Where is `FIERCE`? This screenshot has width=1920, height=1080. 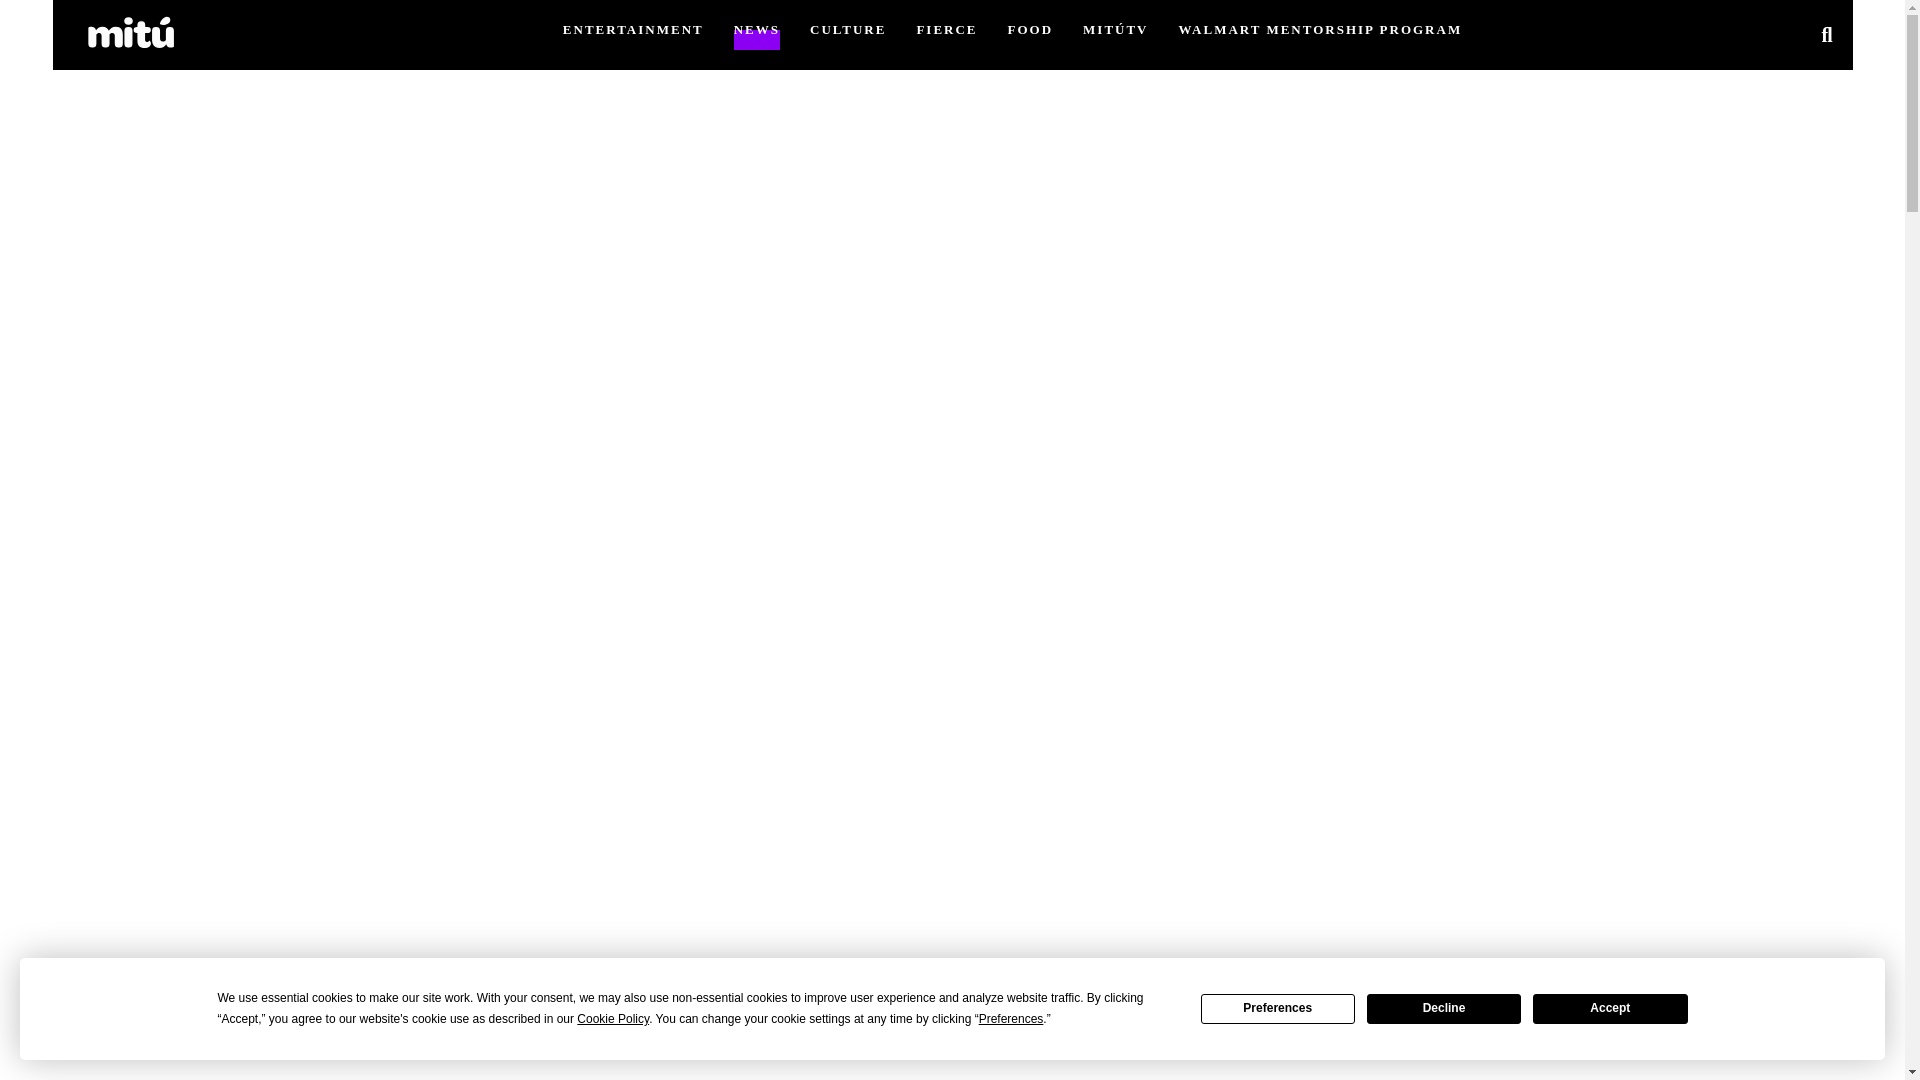
FIERCE is located at coordinates (946, 28).